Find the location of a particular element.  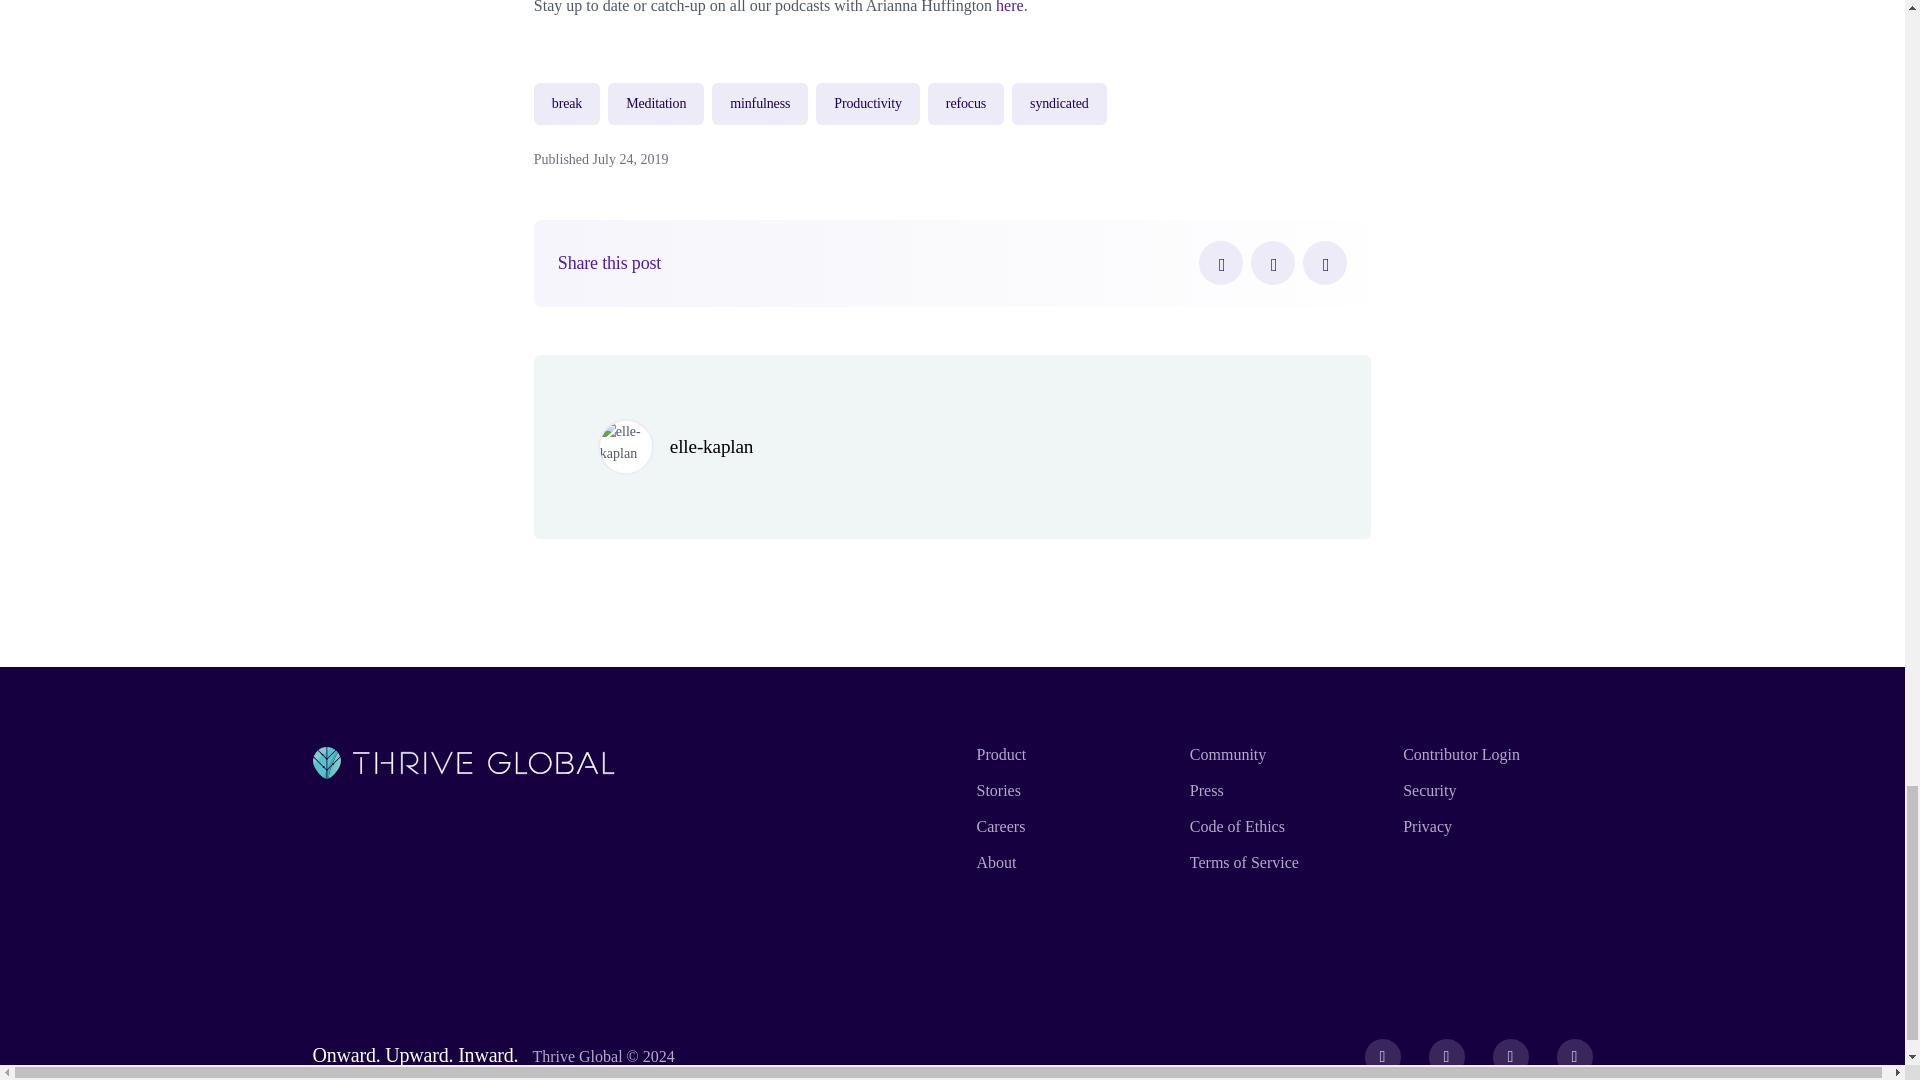

LinkedIn is located at coordinates (1325, 262).